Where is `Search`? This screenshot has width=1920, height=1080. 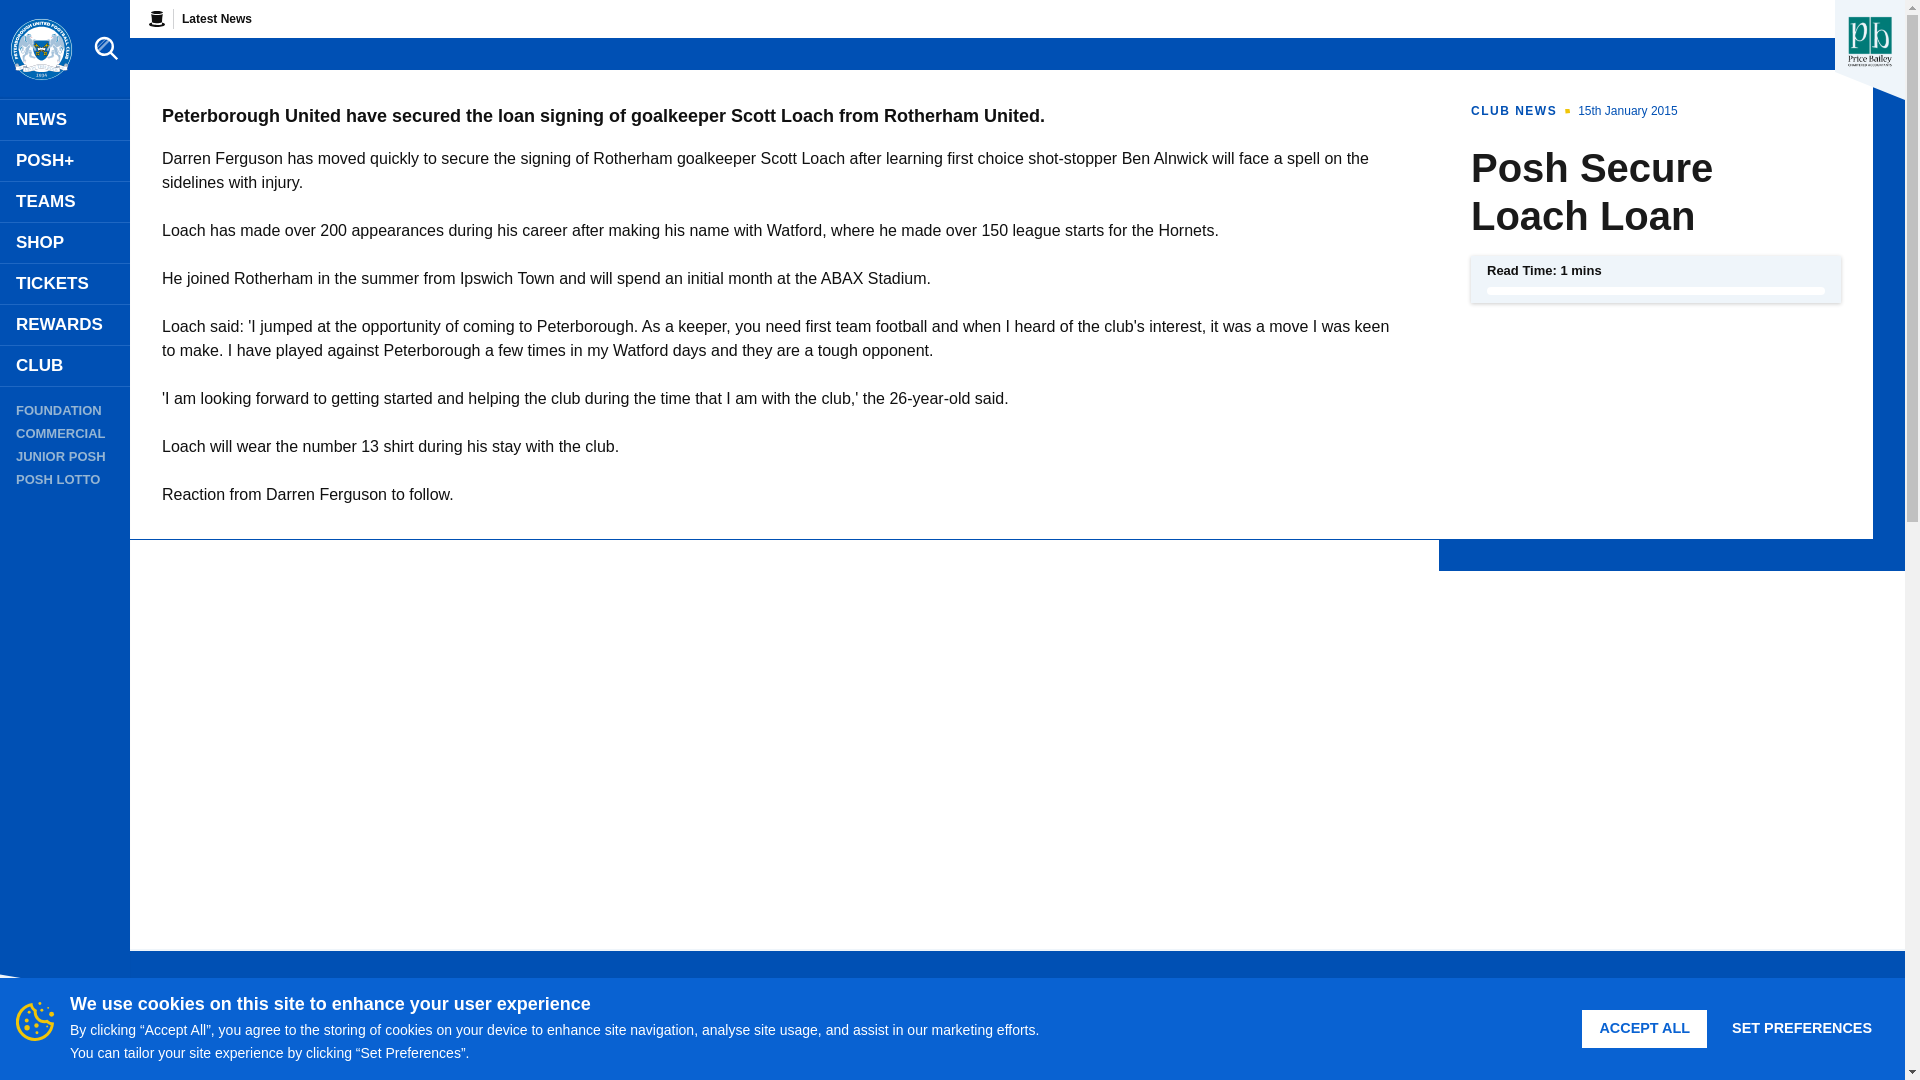
Search is located at coordinates (106, 50).